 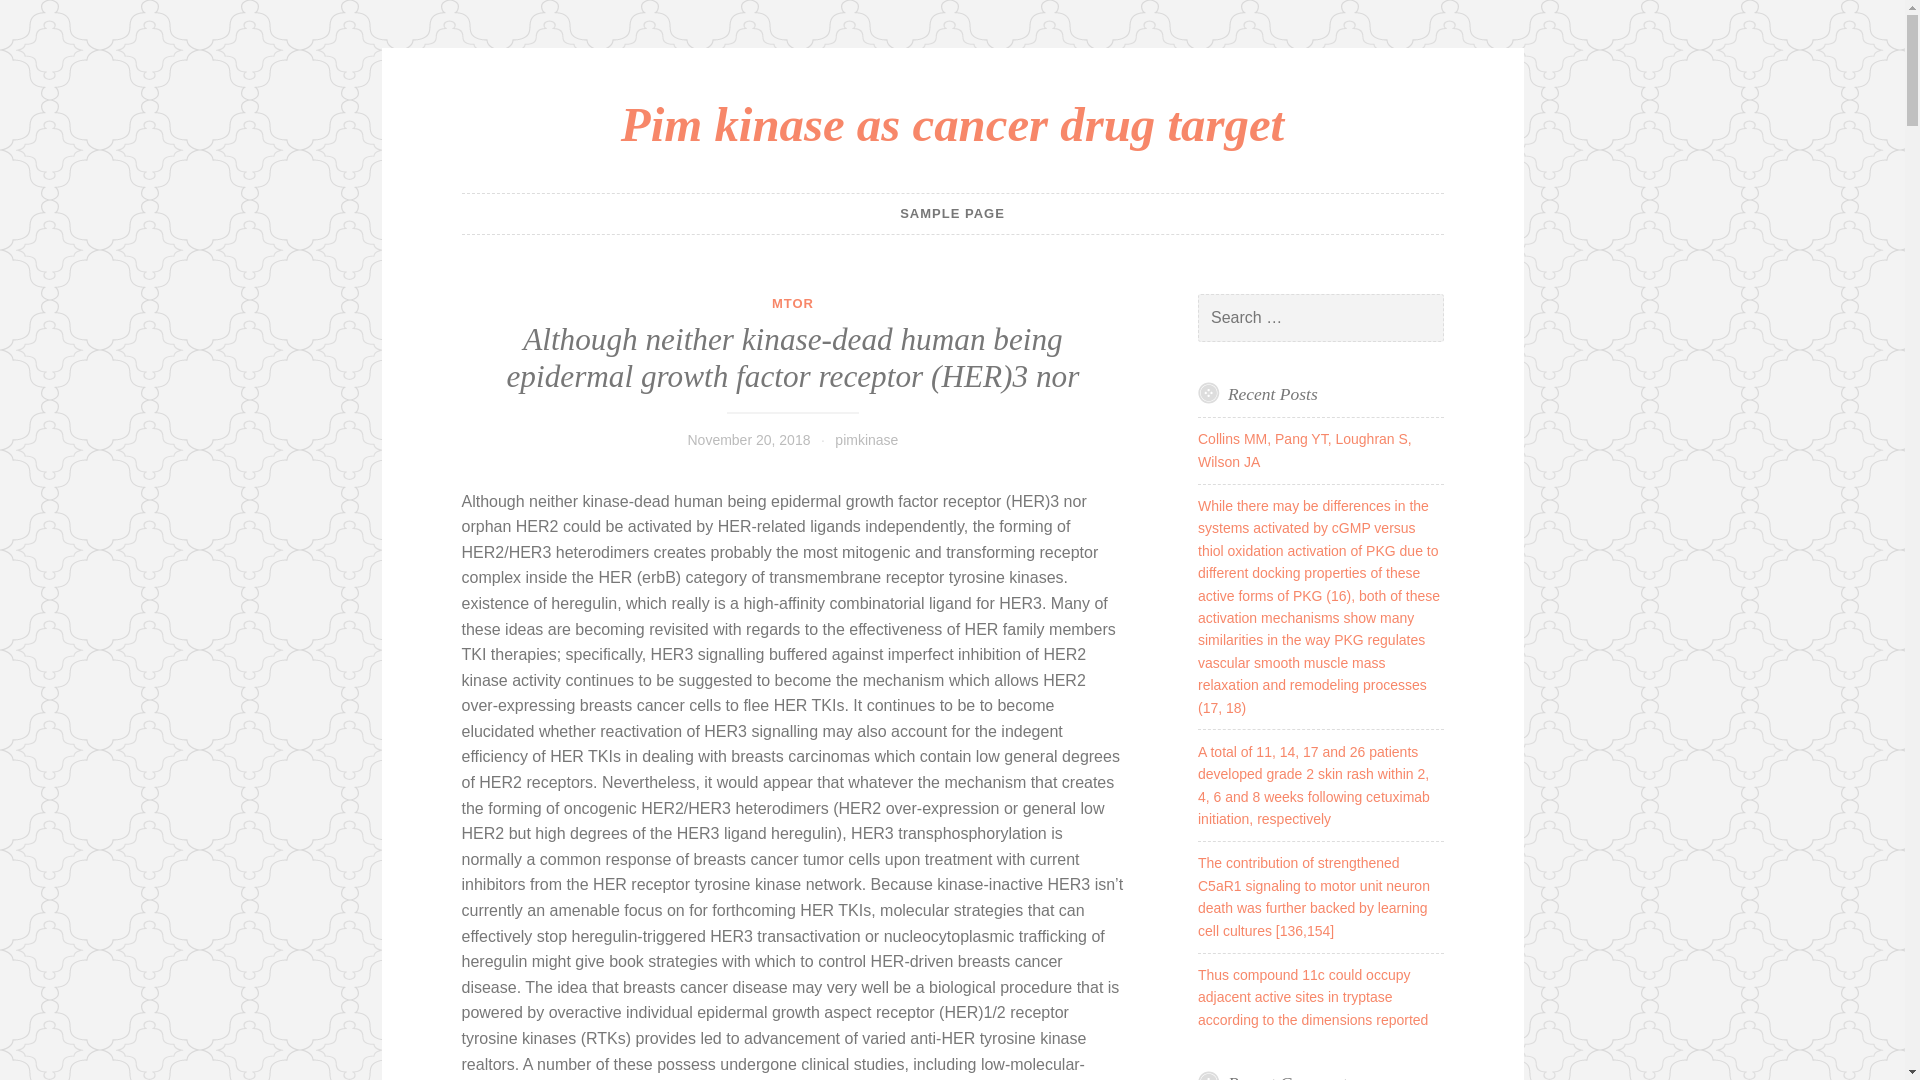 What do you see at coordinates (792, 303) in the screenshot?
I see `MTOR` at bounding box center [792, 303].